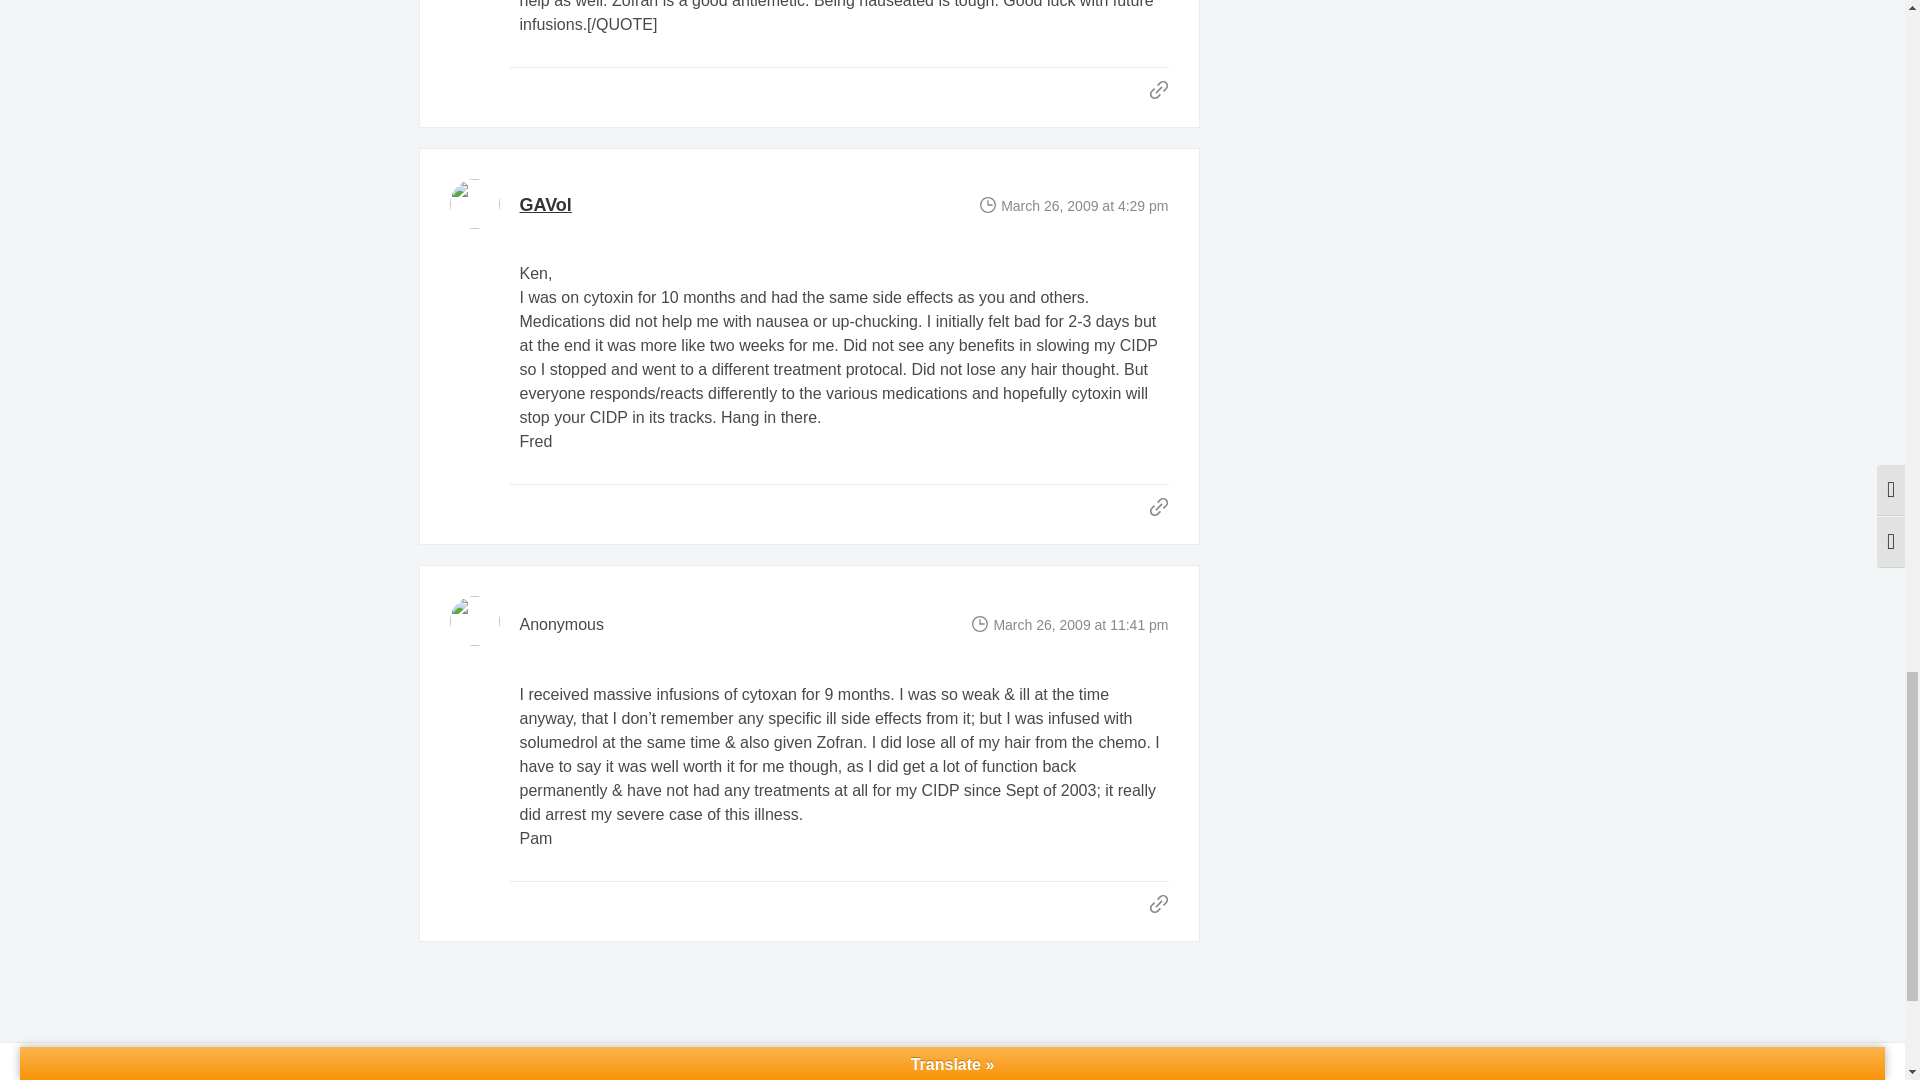  What do you see at coordinates (546, 204) in the screenshot?
I see `GAVol` at bounding box center [546, 204].